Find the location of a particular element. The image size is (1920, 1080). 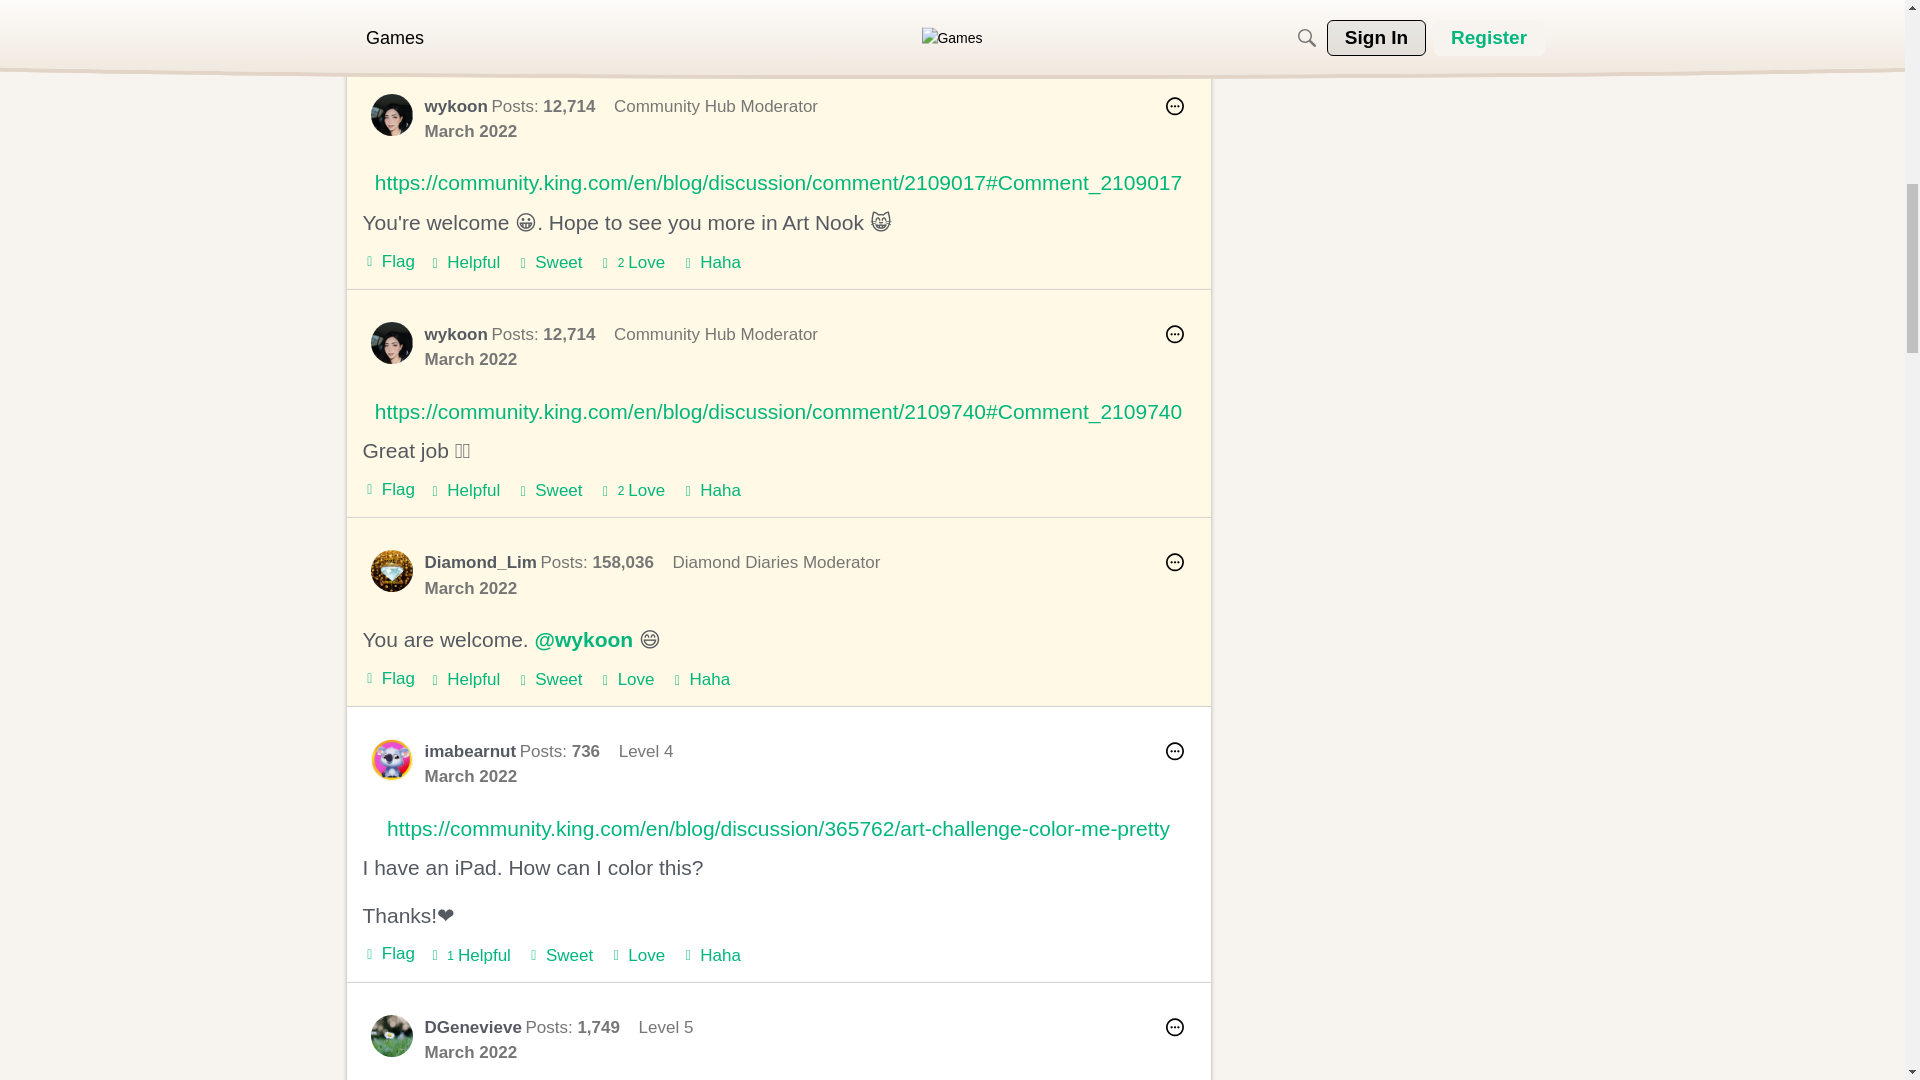

12 is located at coordinates (899, 28).